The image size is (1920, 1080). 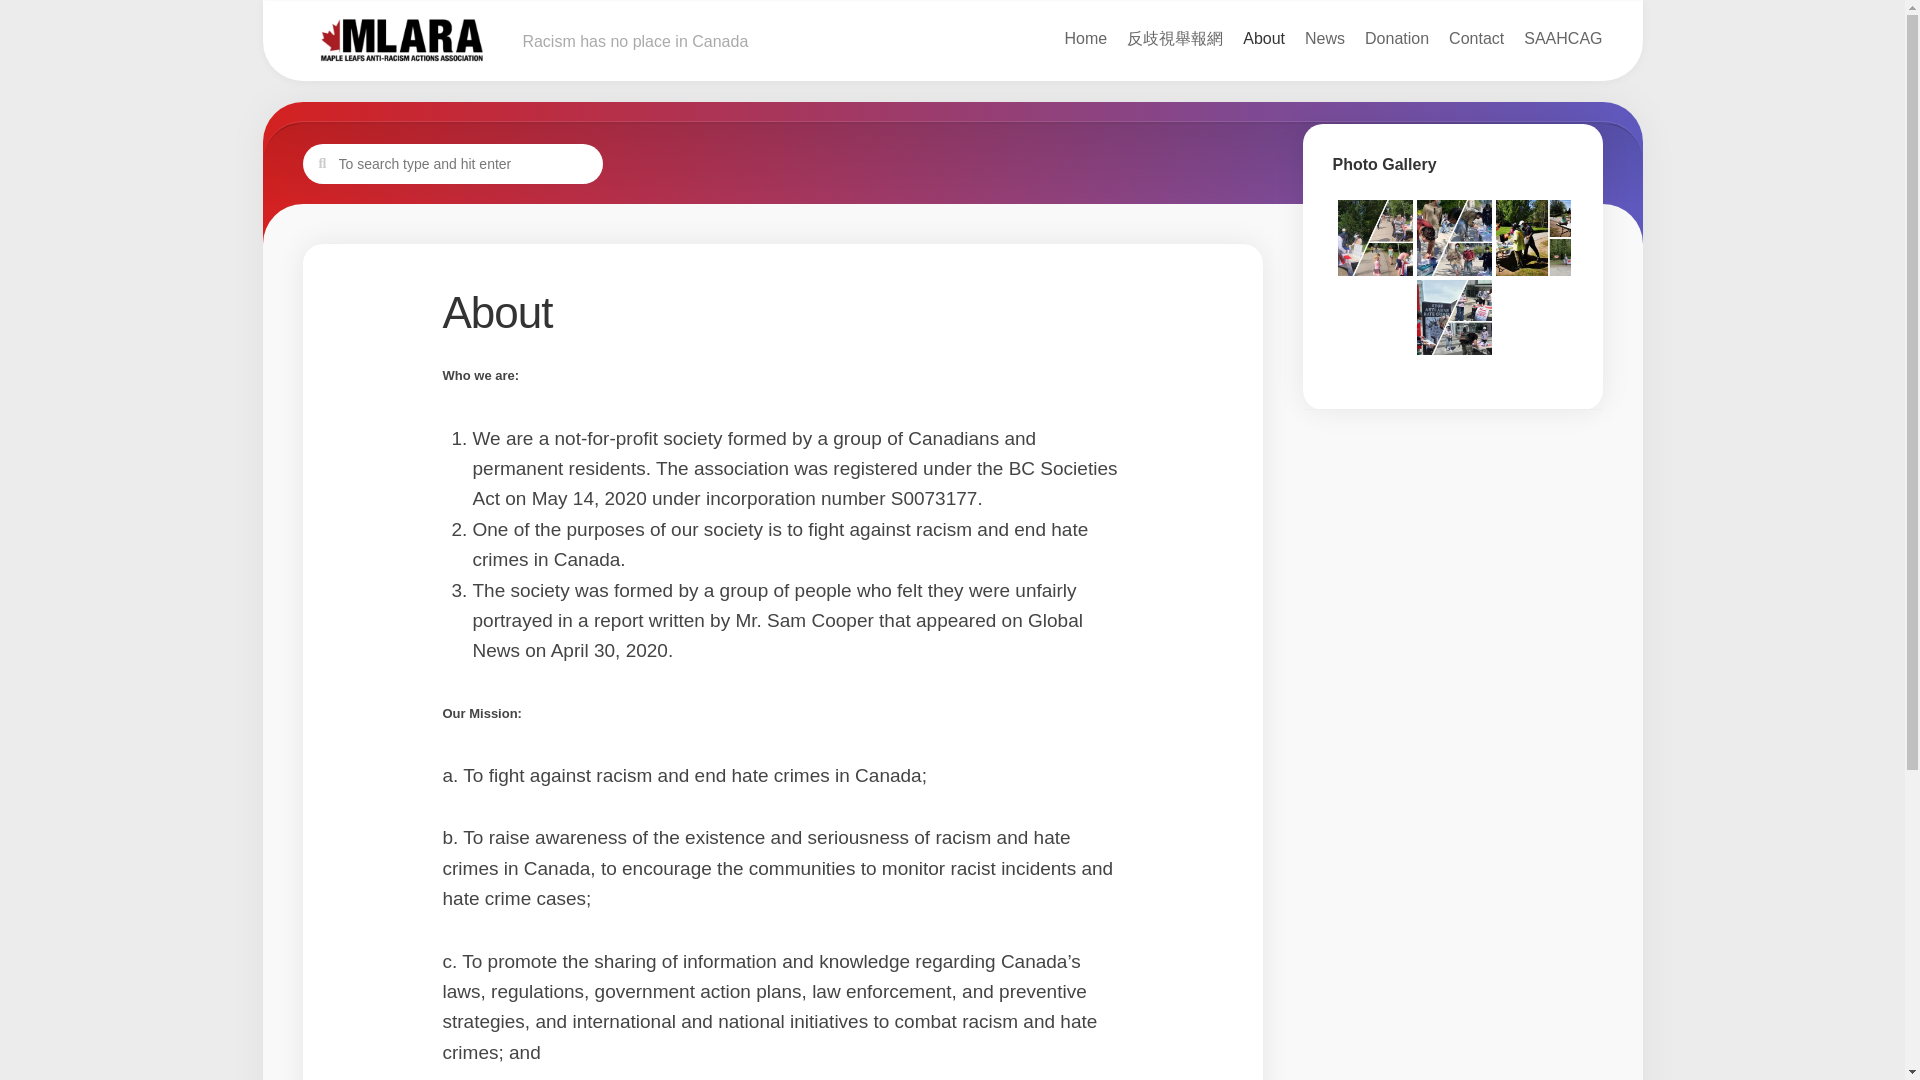 What do you see at coordinates (1086, 38) in the screenshot?
I see `Home` at bounding box center [1086, 38].